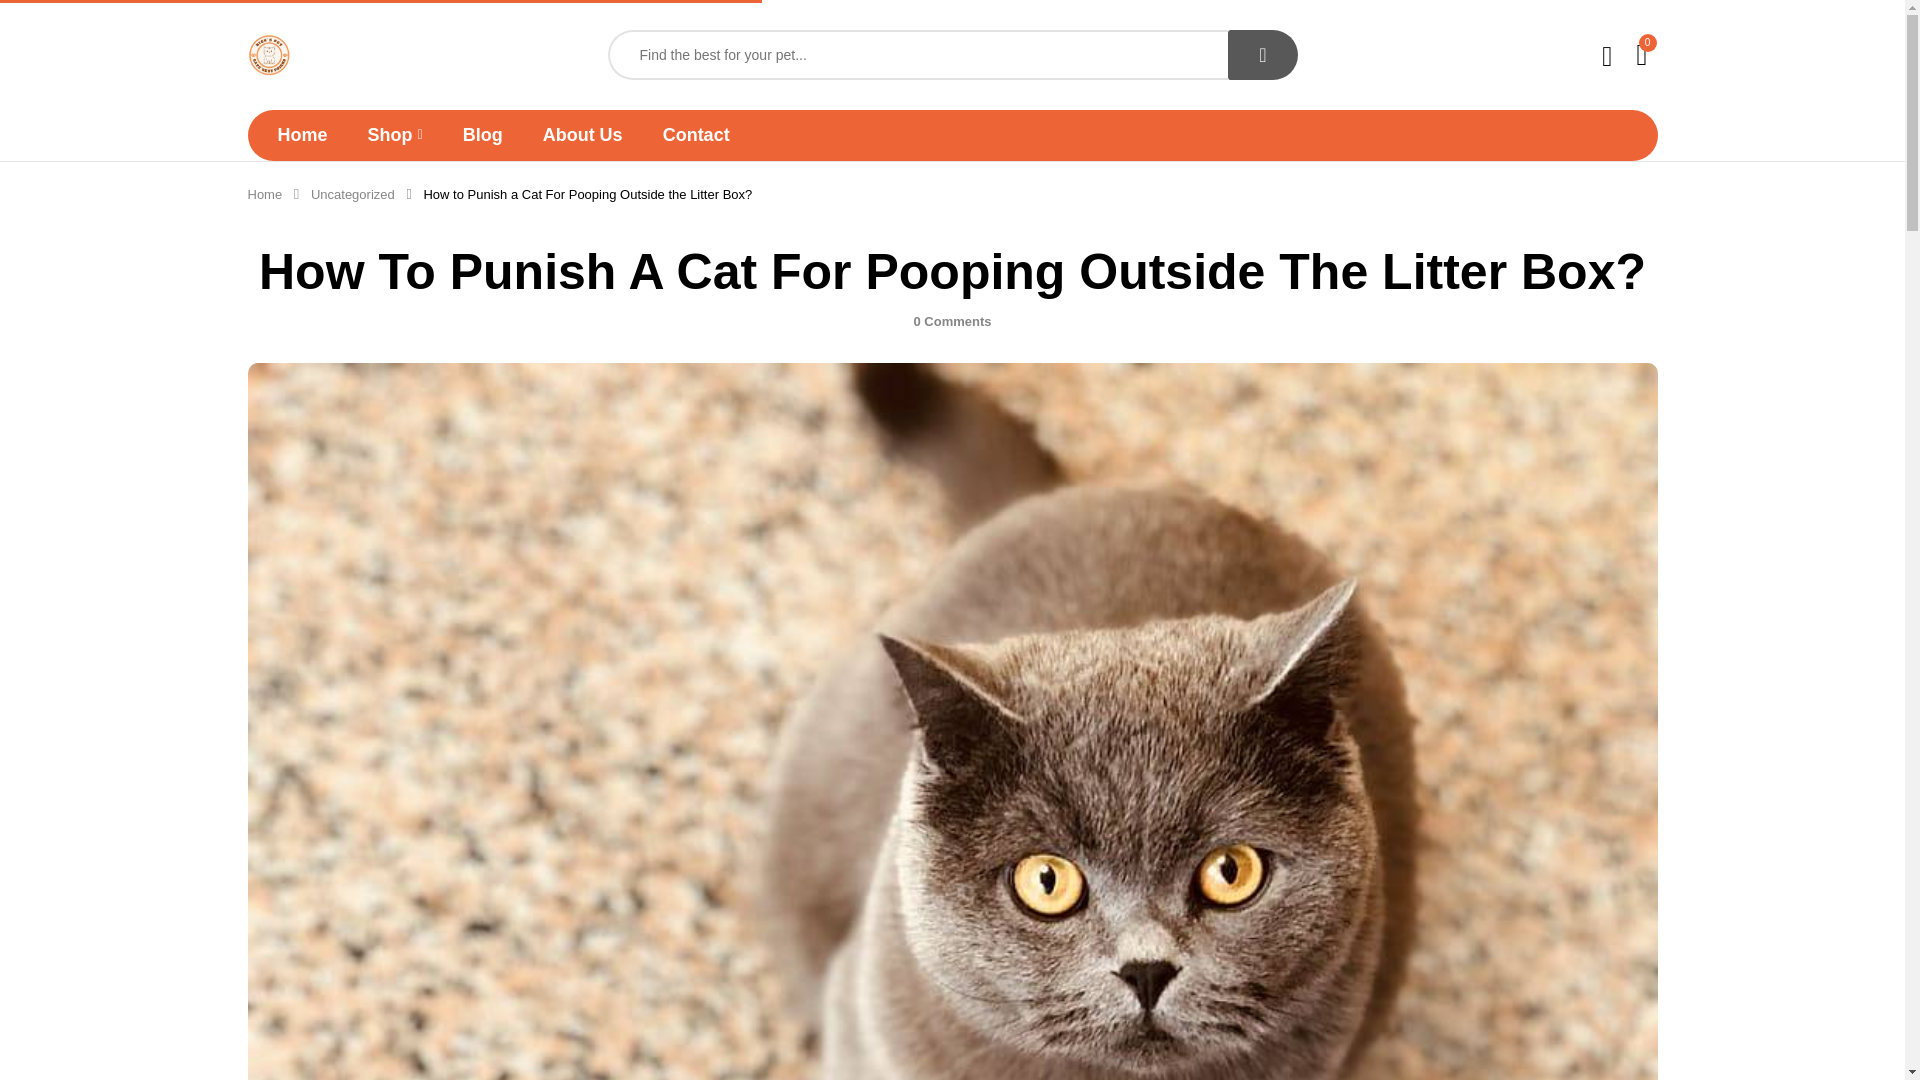  What do you see at coordinates (696, 134) in the screenshot?
I see `Contact` at bounding box center [696, 134].